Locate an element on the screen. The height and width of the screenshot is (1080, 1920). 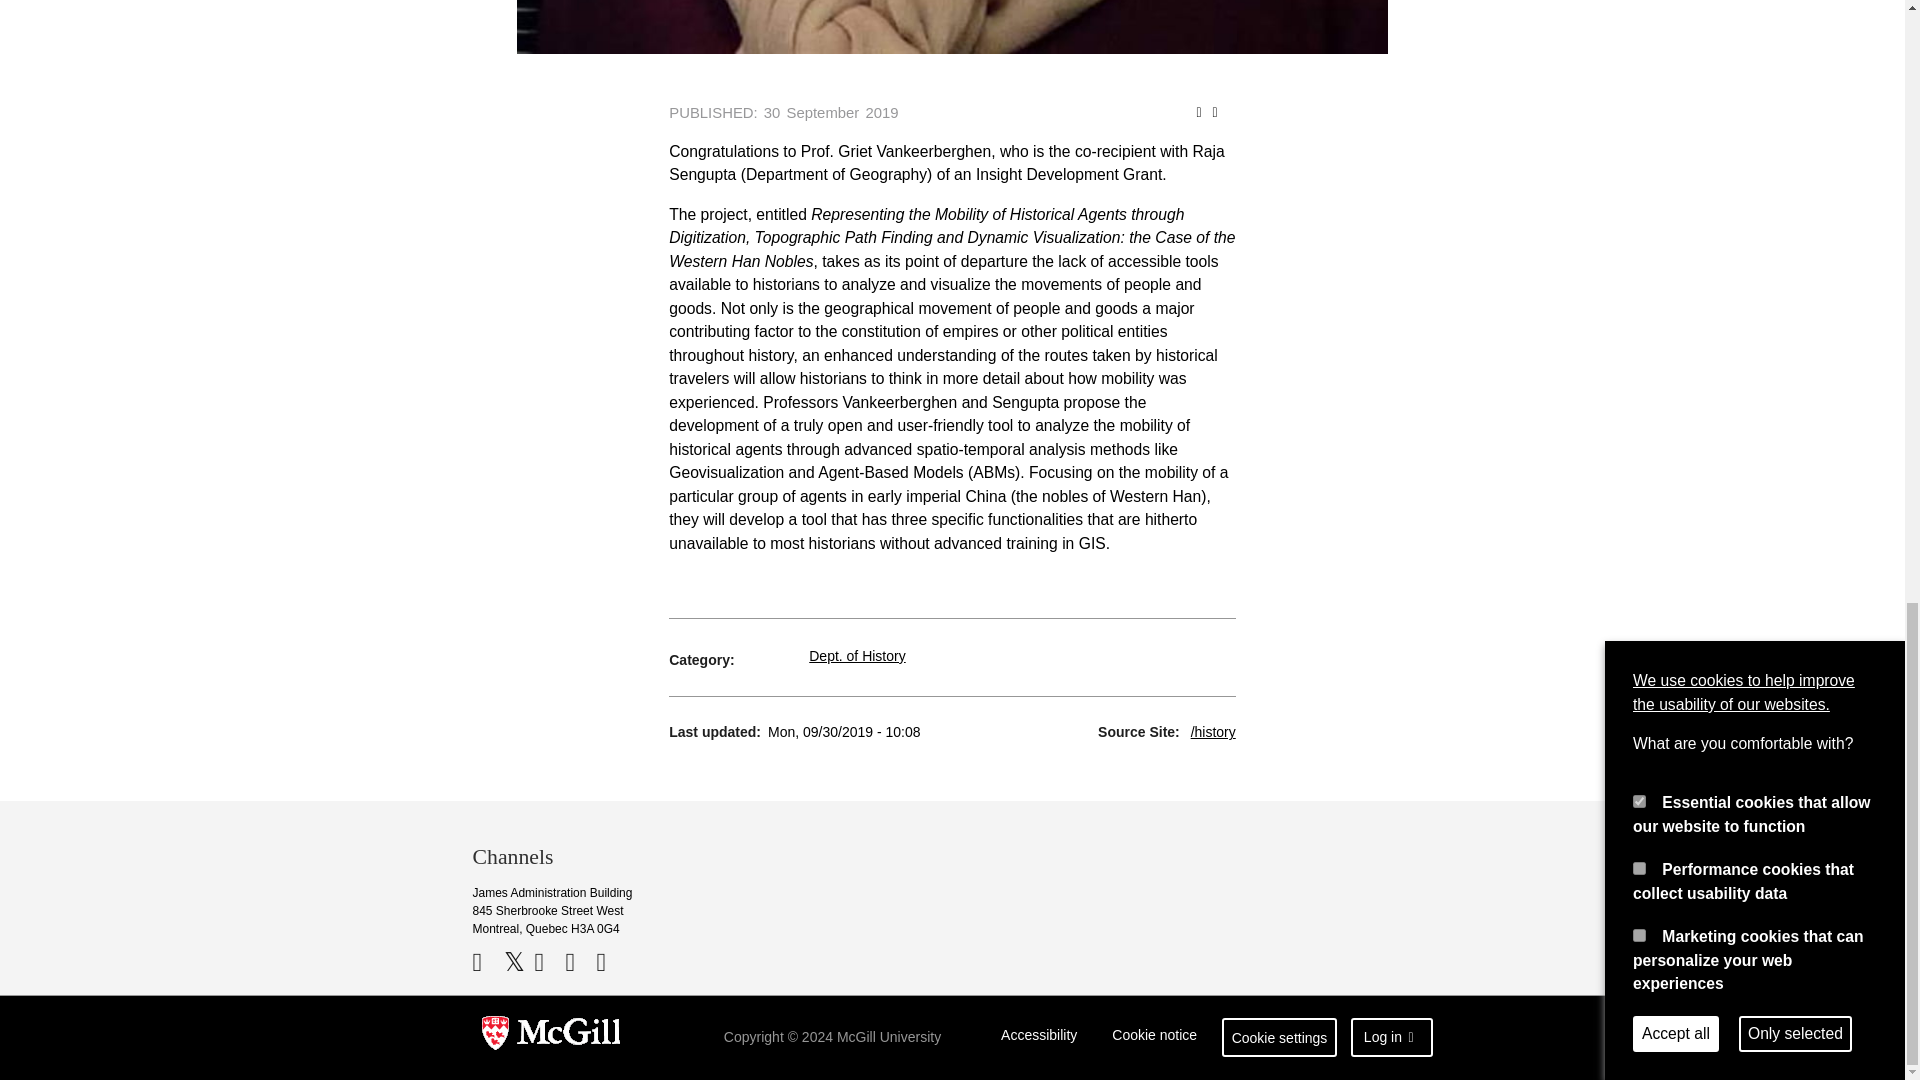
Instagram is located at coordinates (608, 962).